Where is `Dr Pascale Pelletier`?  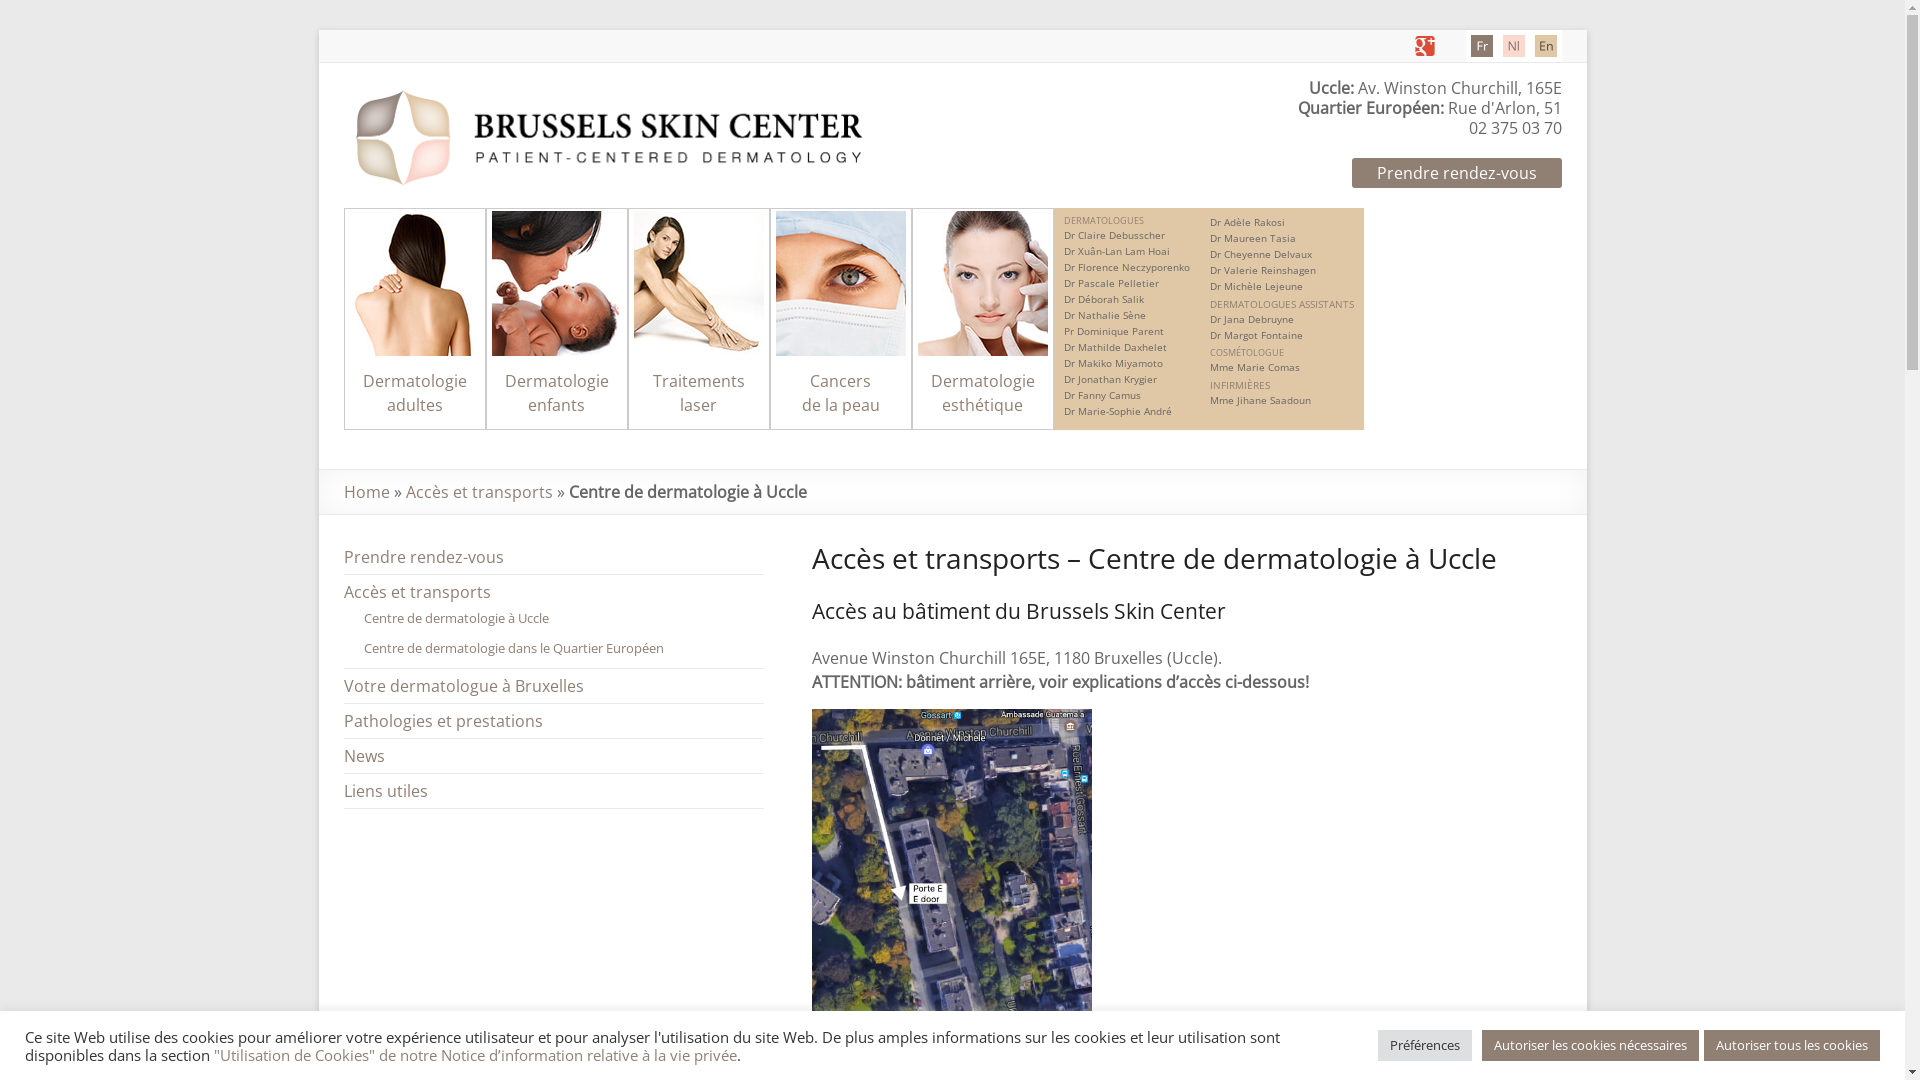
Dr Pascale Pelletier is located at coordinates (1112, 283).